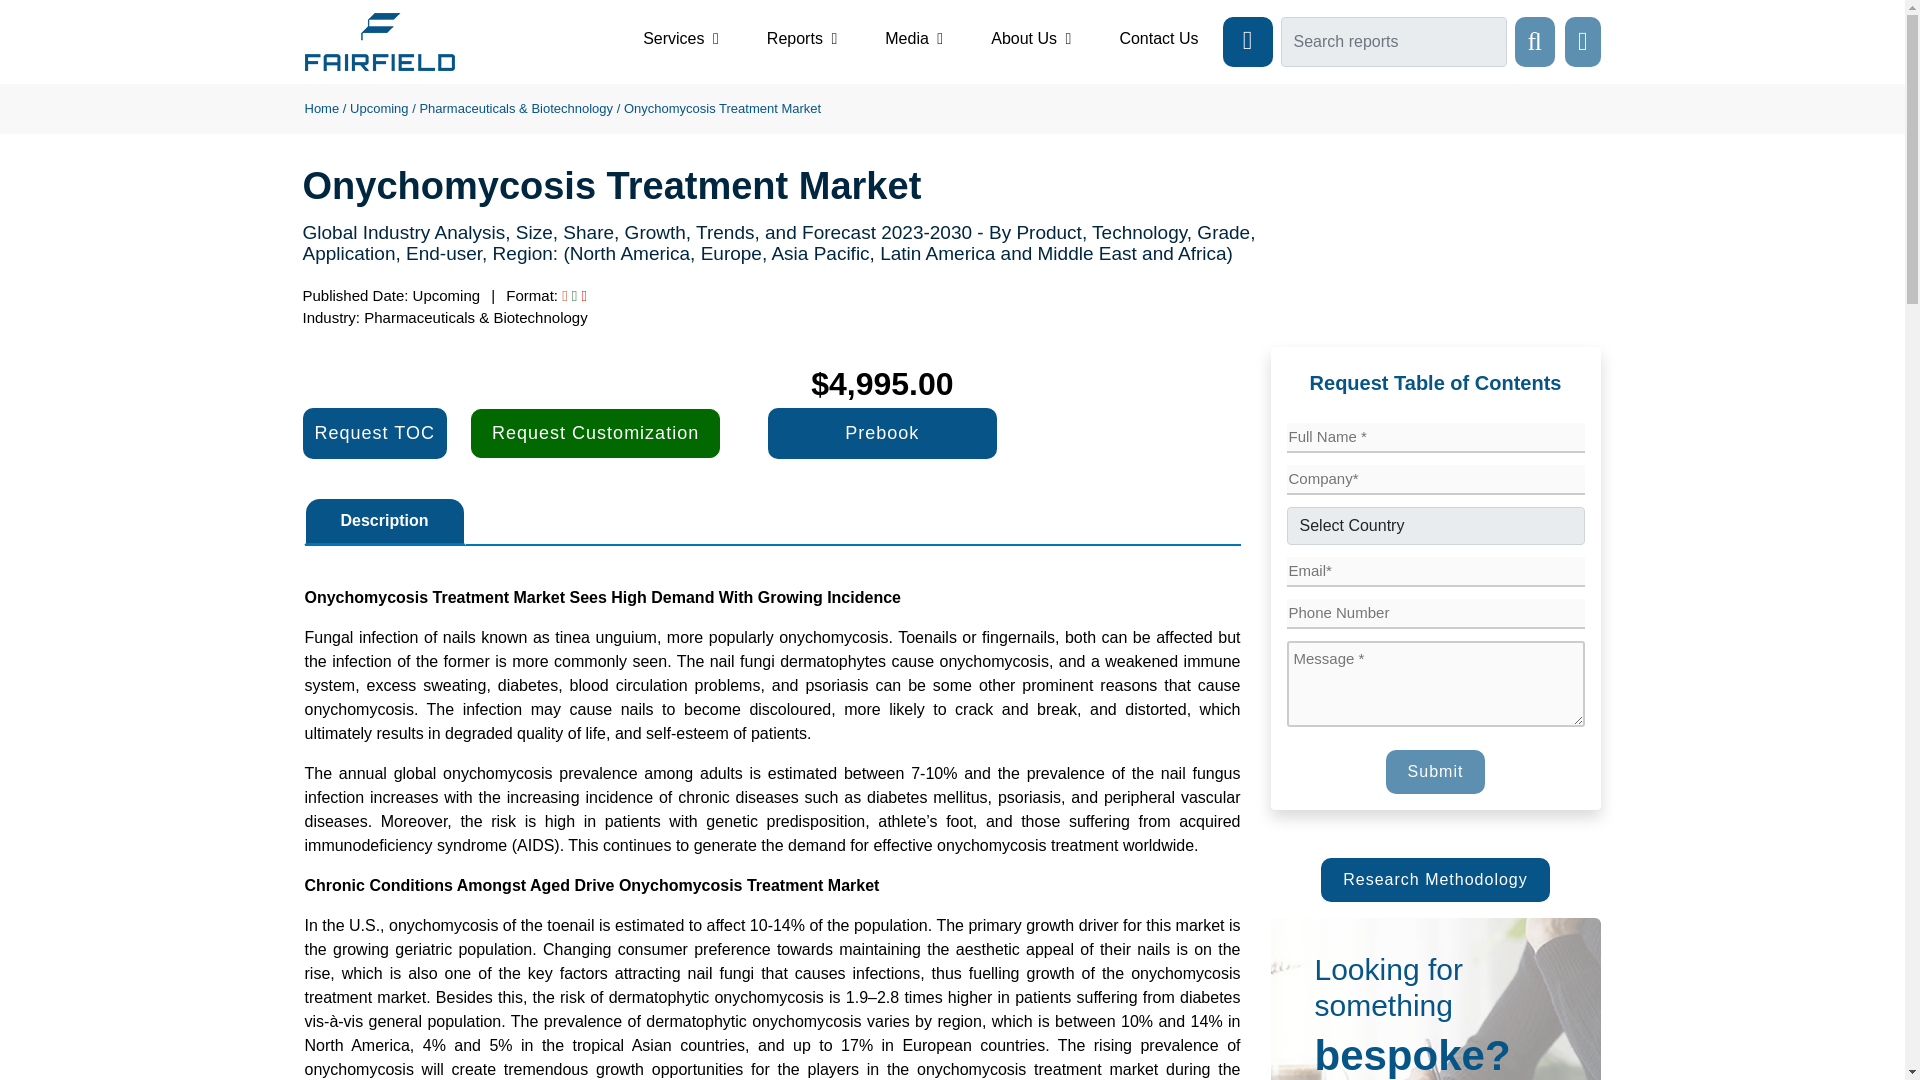 This screenshot has width=1920, height=1080. What do you see at coordinates (1030, 38) in the screenshot?
I see `About Us` at bounding box center [1030, 38].